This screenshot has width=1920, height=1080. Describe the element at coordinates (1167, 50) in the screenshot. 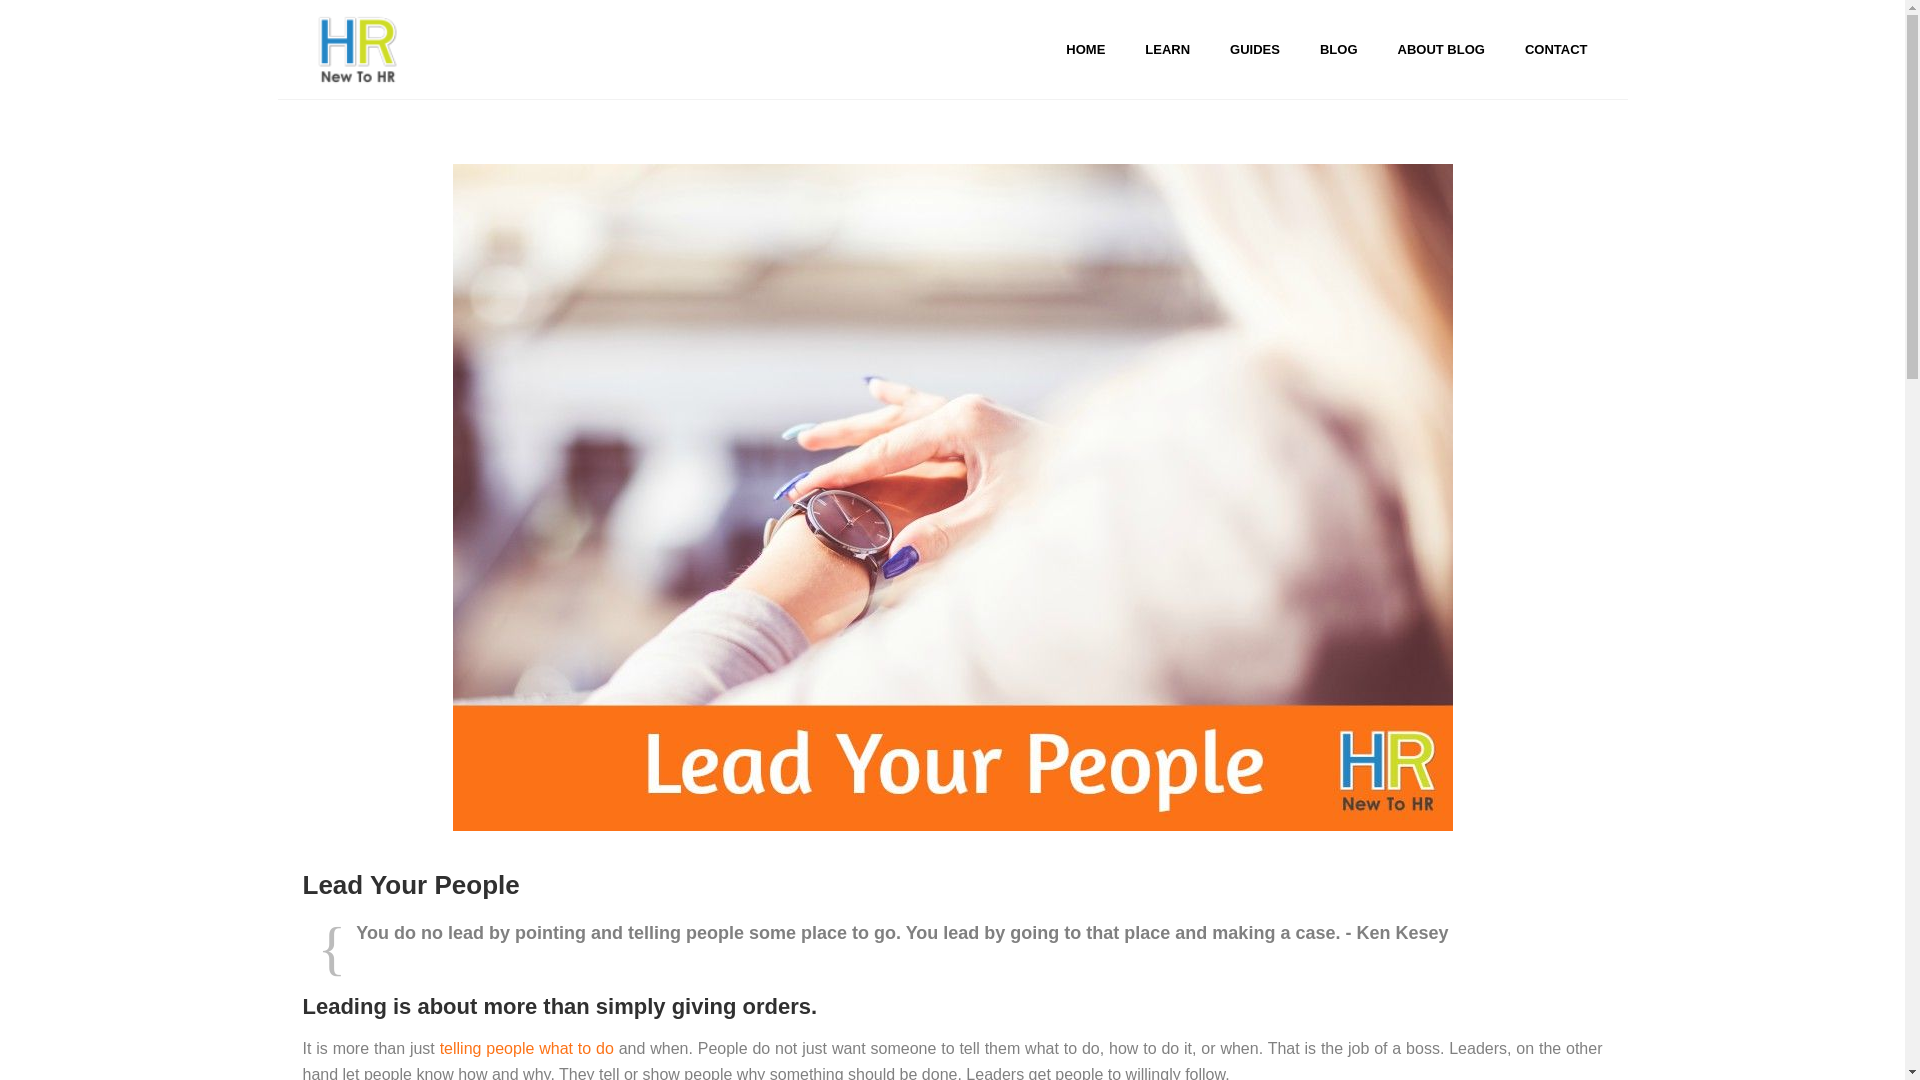

I see `LEARN` at that location.